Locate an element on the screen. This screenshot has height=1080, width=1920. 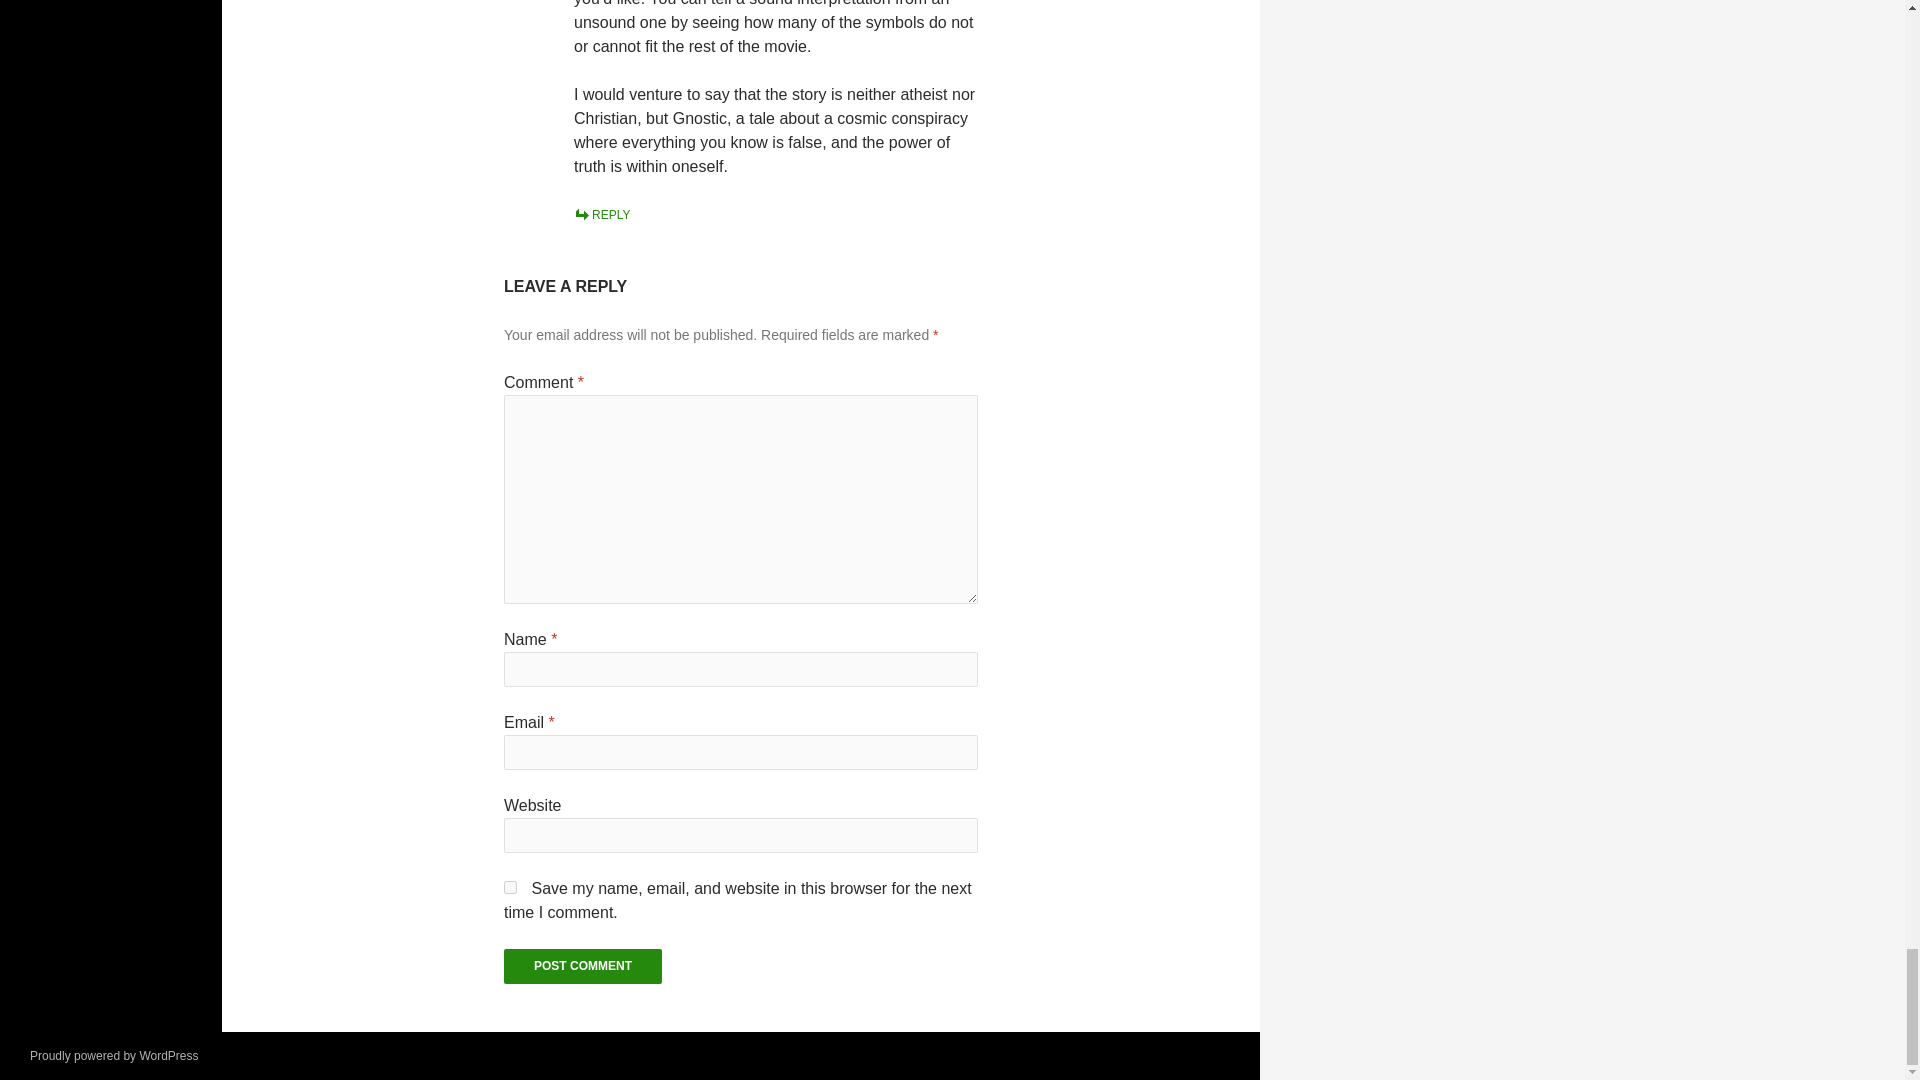
Post Comment is located at coordinates (582, 966).